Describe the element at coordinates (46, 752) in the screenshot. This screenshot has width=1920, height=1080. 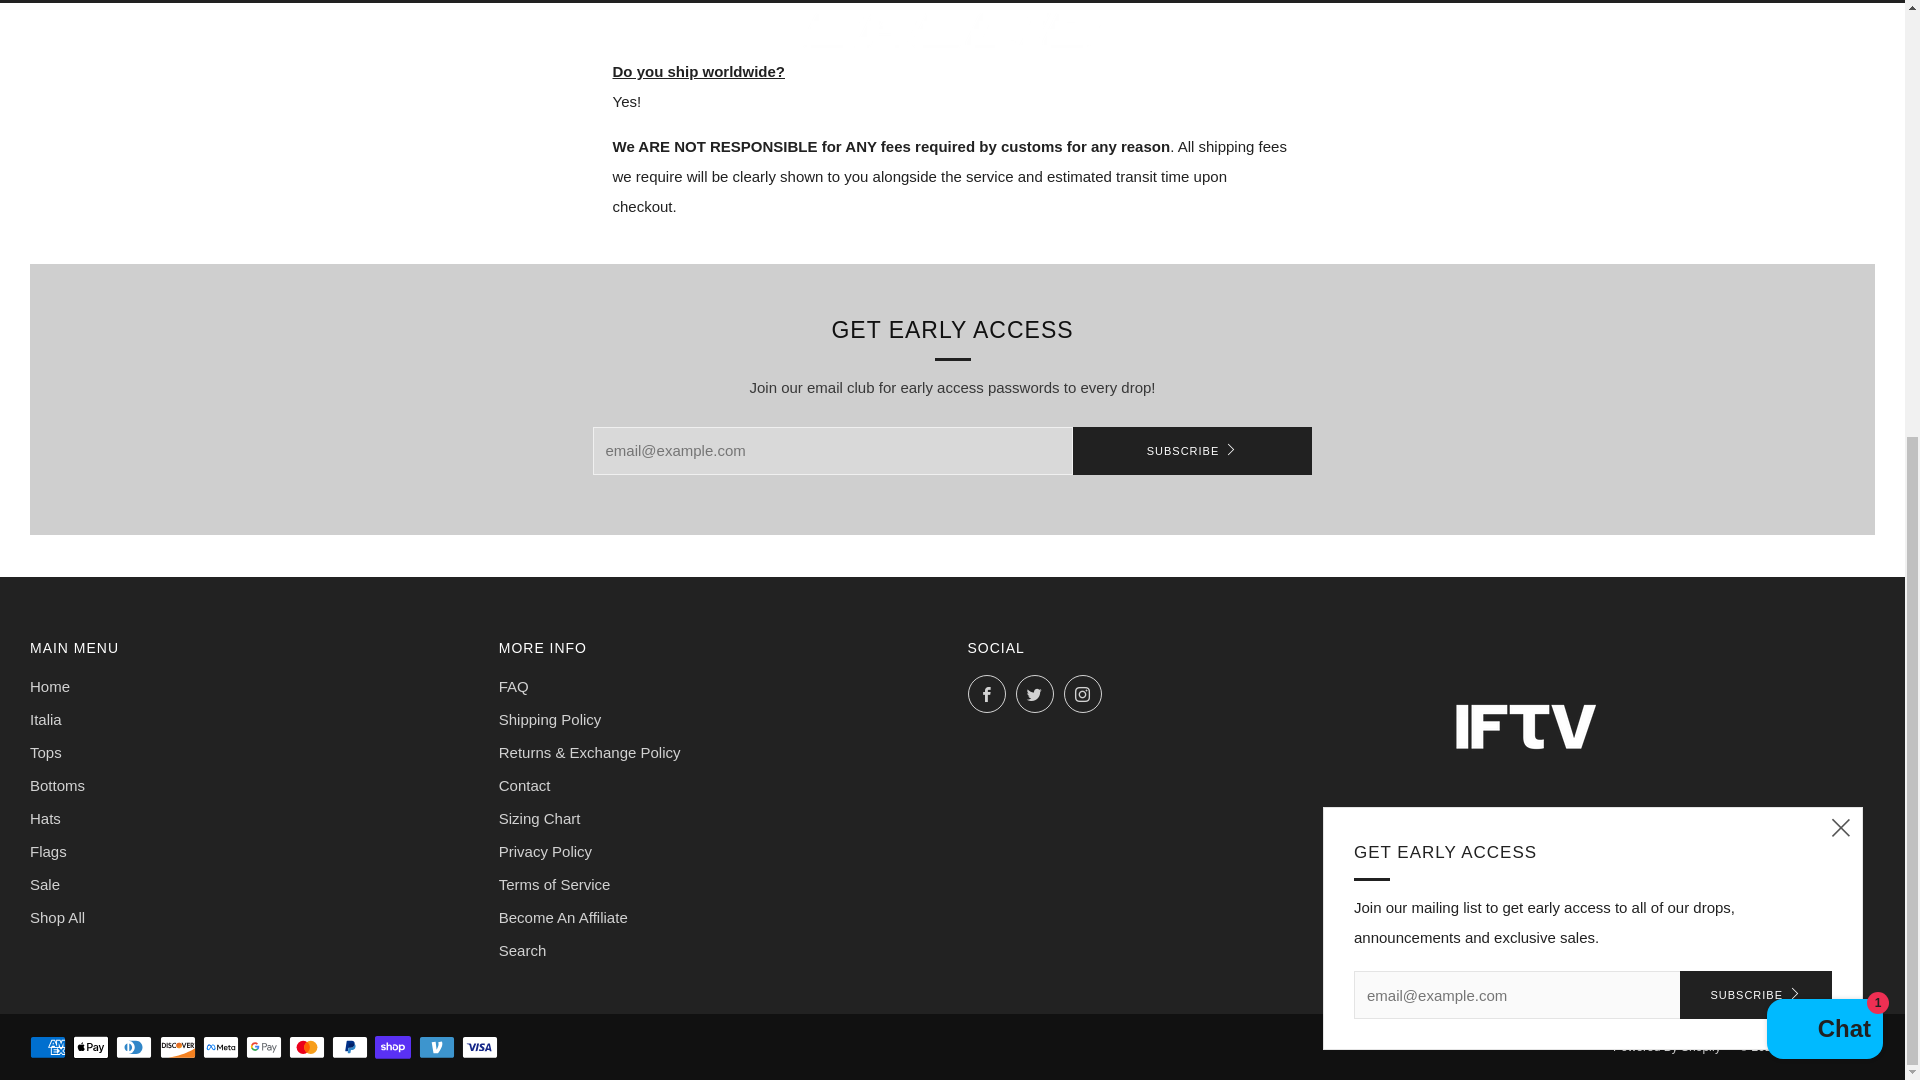
I see `Tops` at that location.